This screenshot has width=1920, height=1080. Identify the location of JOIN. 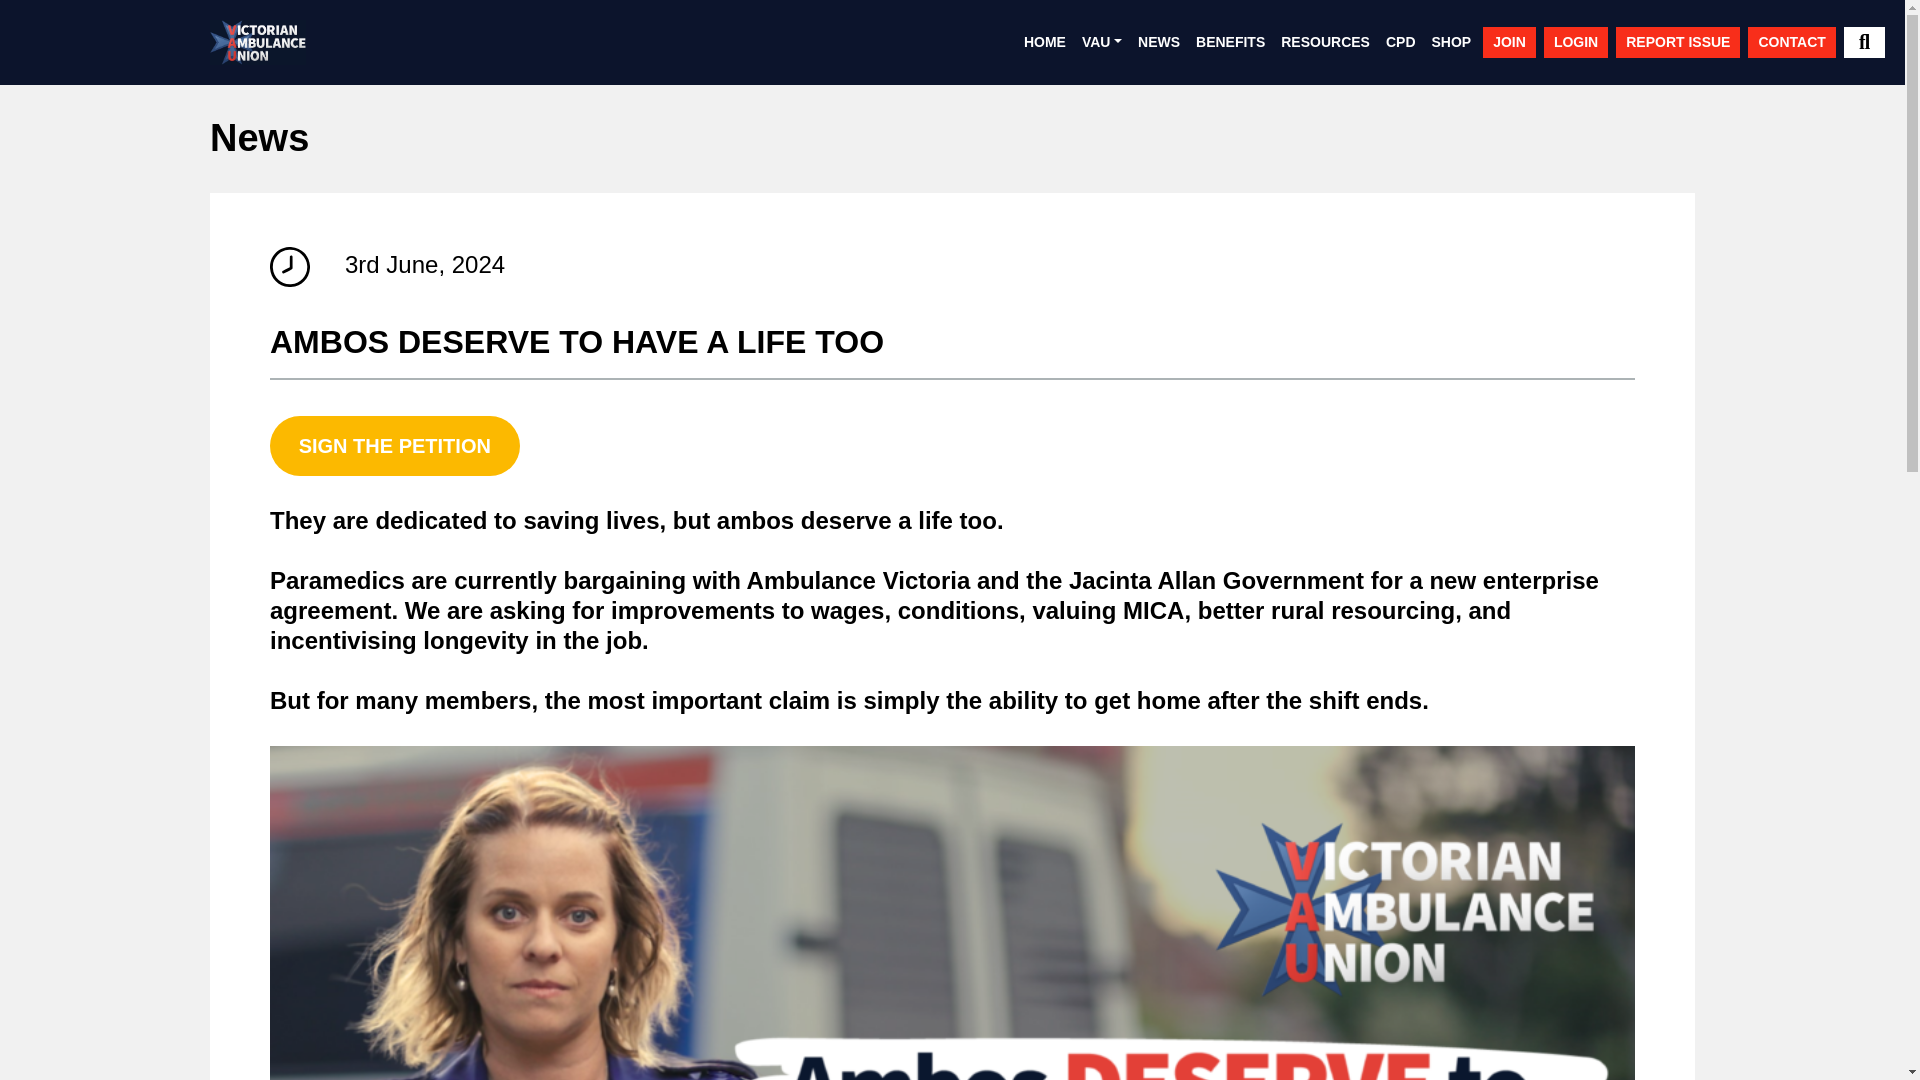
(1509, 42).